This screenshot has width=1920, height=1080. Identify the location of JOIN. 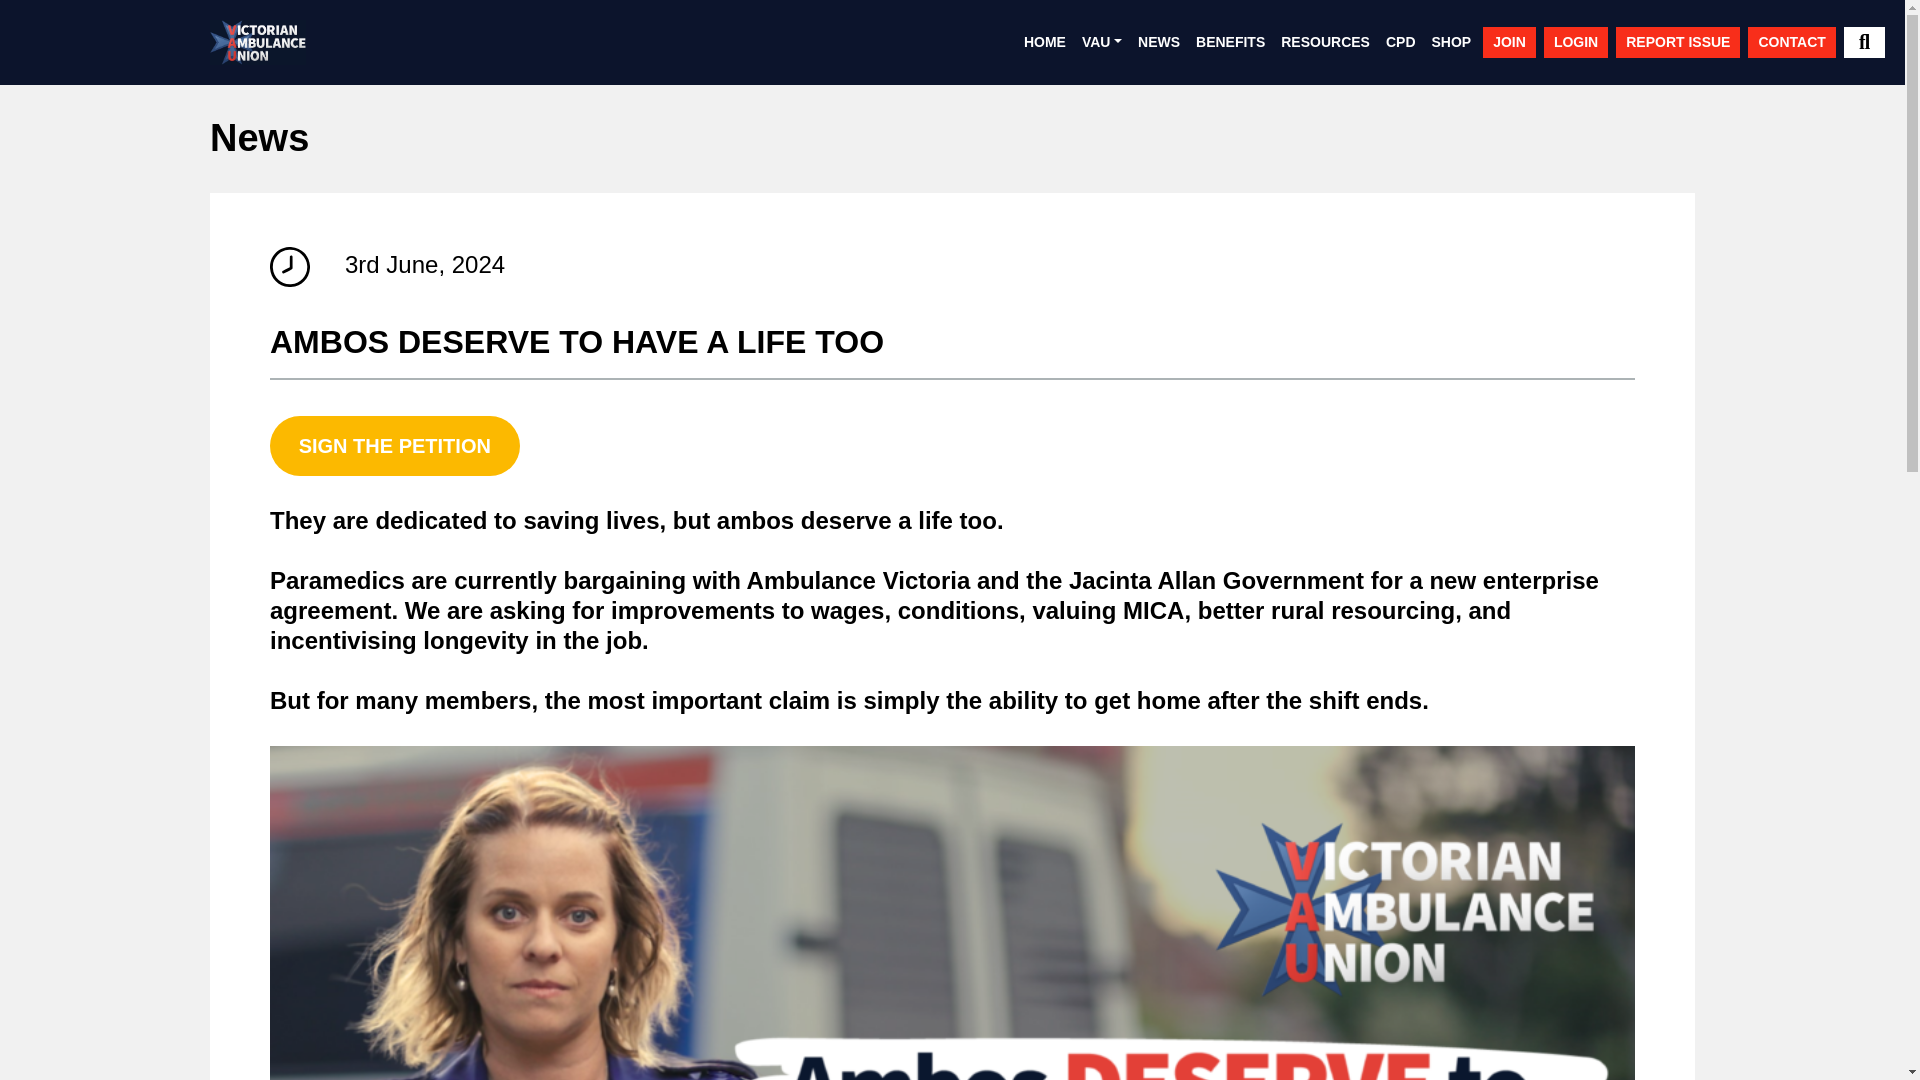
(1509, 42).